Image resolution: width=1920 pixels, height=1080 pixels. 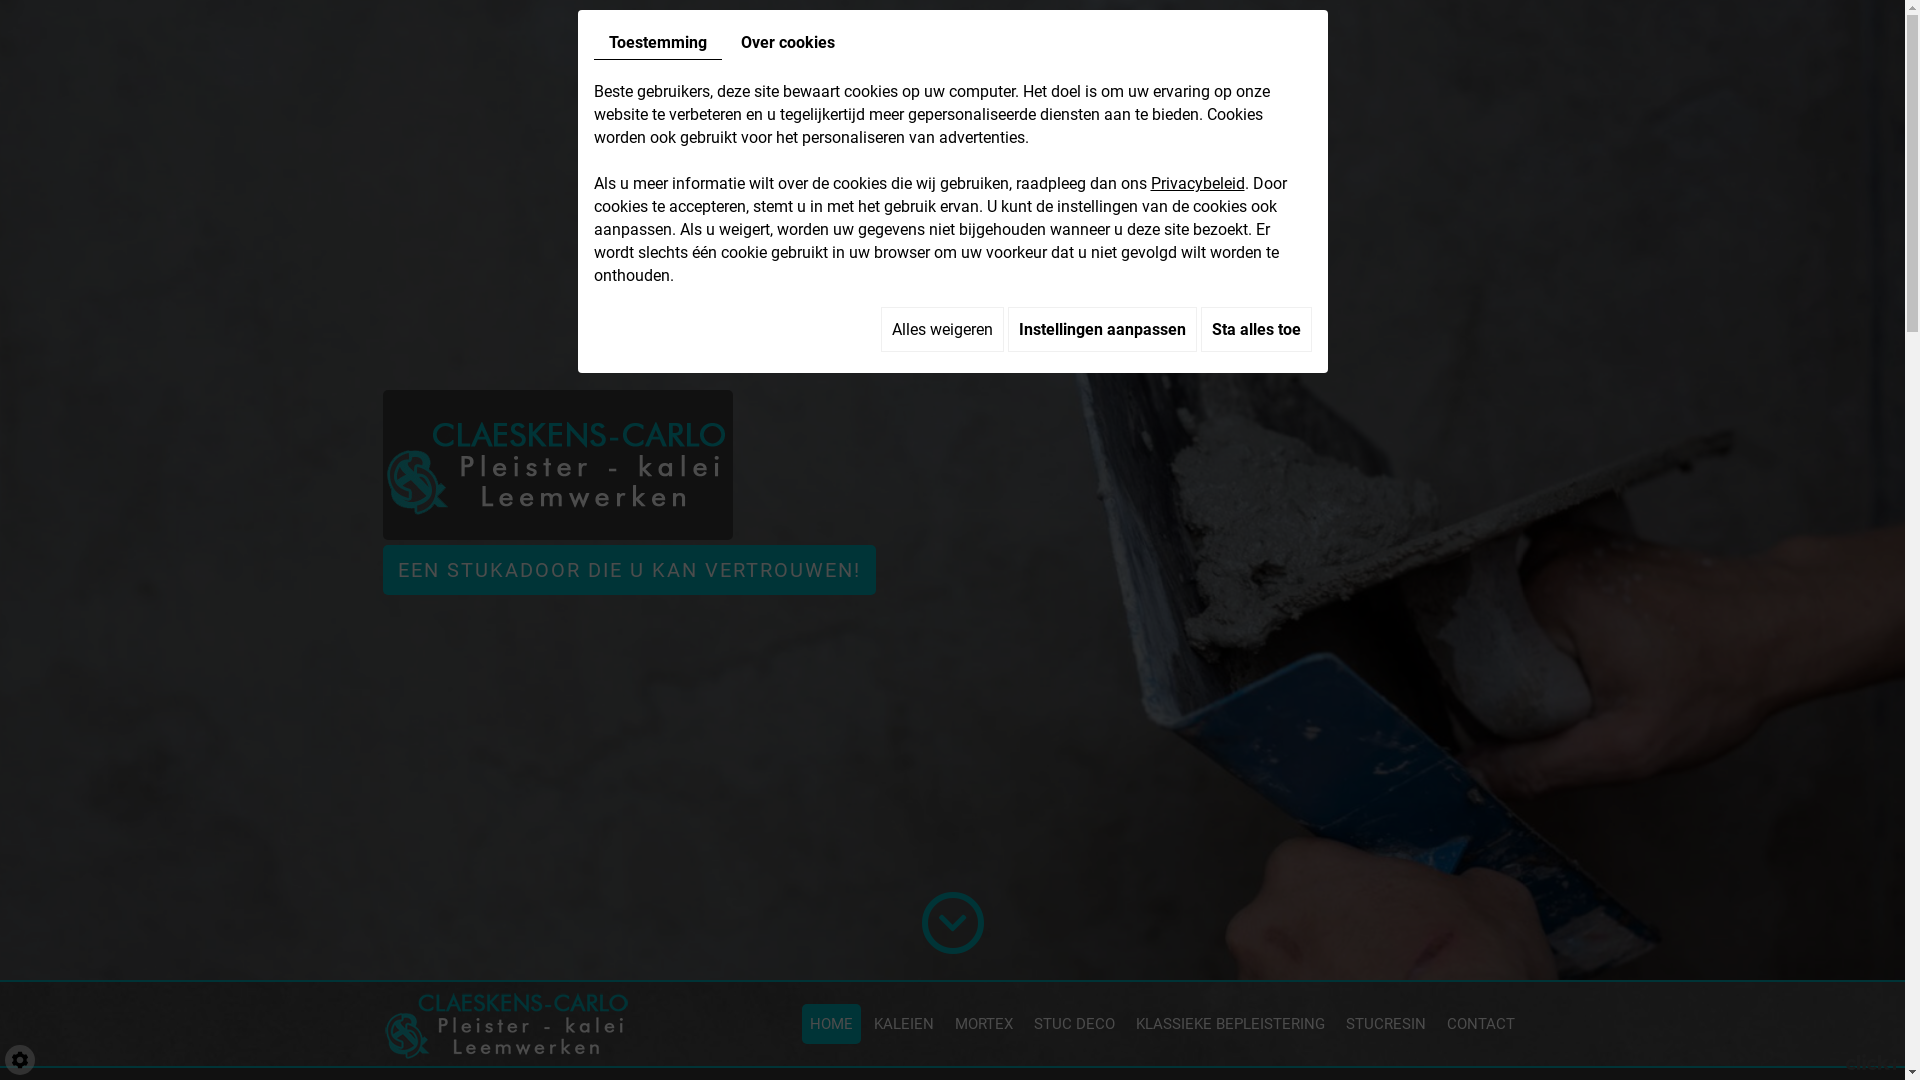 What do you see at coordinates (1230, 1024) in the screenshot?
I see `KLASSIEKE BEPLEISTERING` at bounding box center [1230, 1024].